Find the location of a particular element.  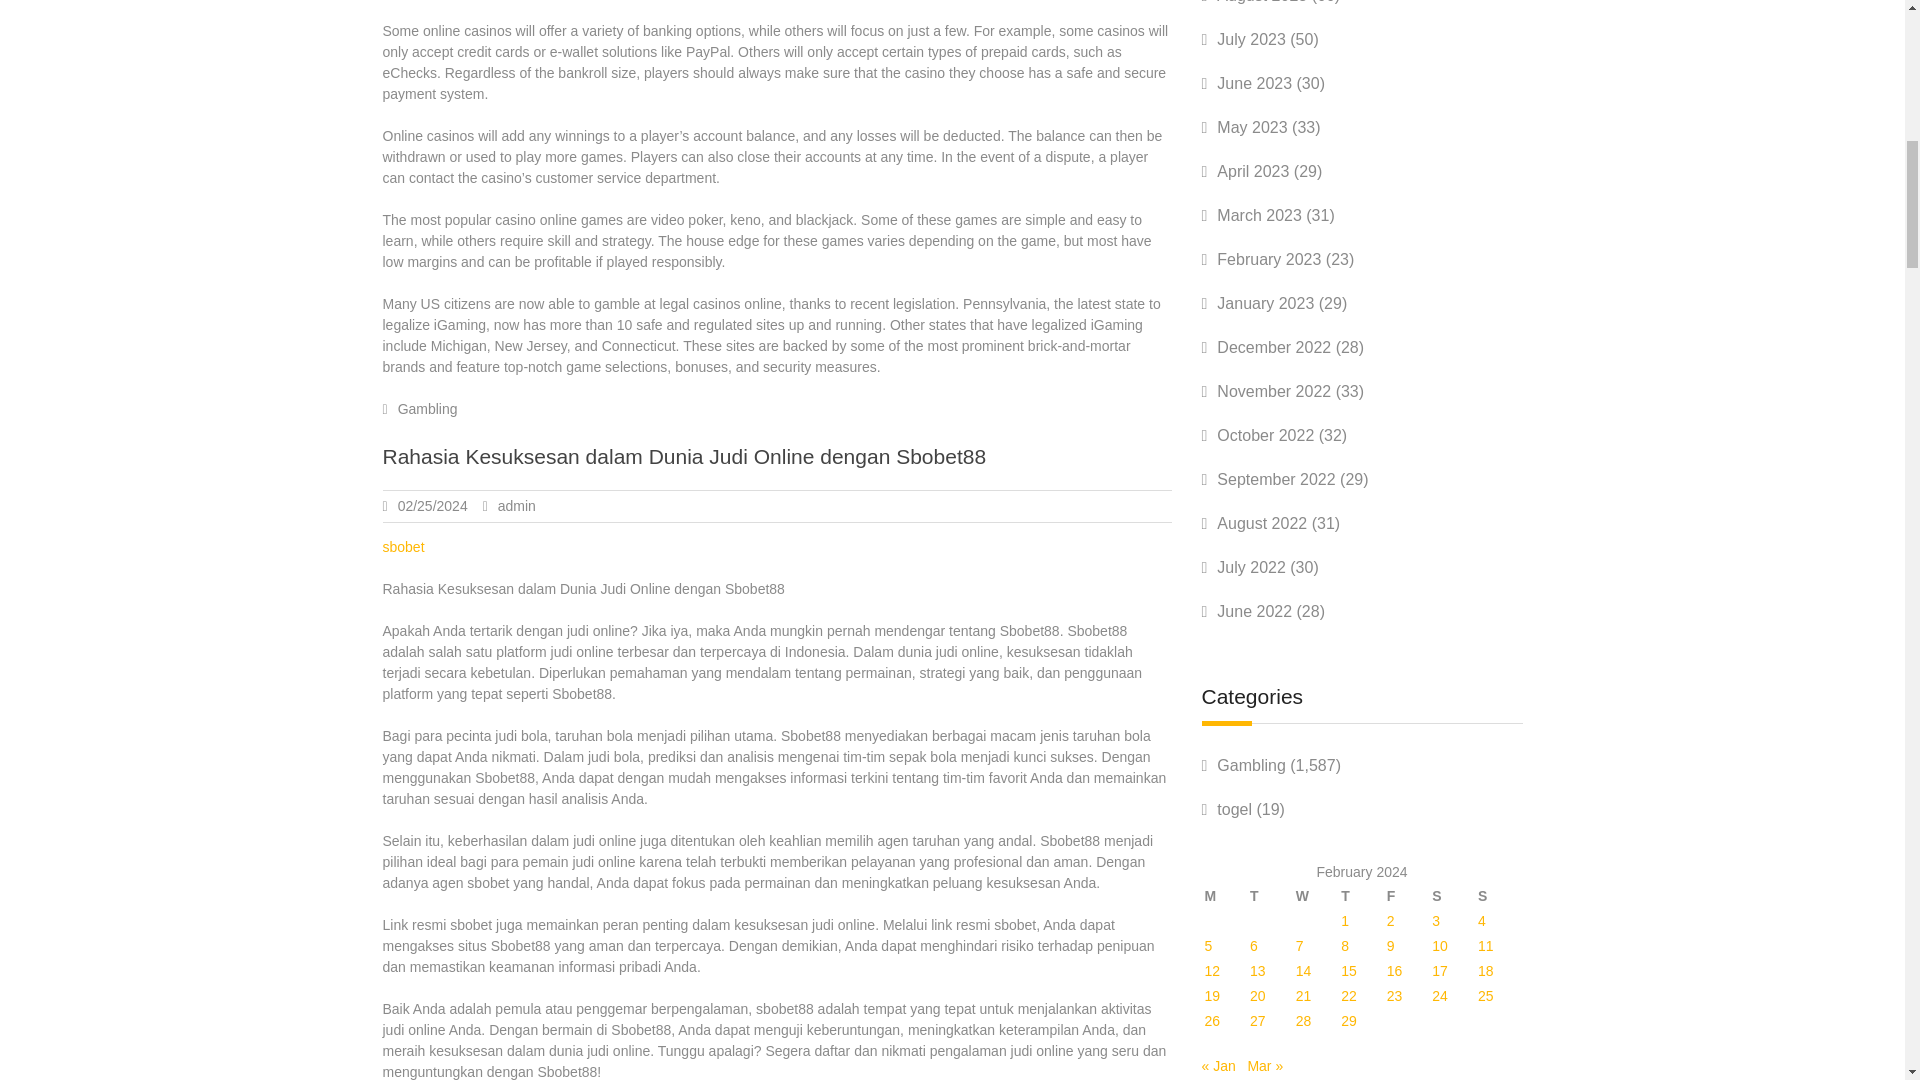

Thursday is located at coordinates (1362, 896).